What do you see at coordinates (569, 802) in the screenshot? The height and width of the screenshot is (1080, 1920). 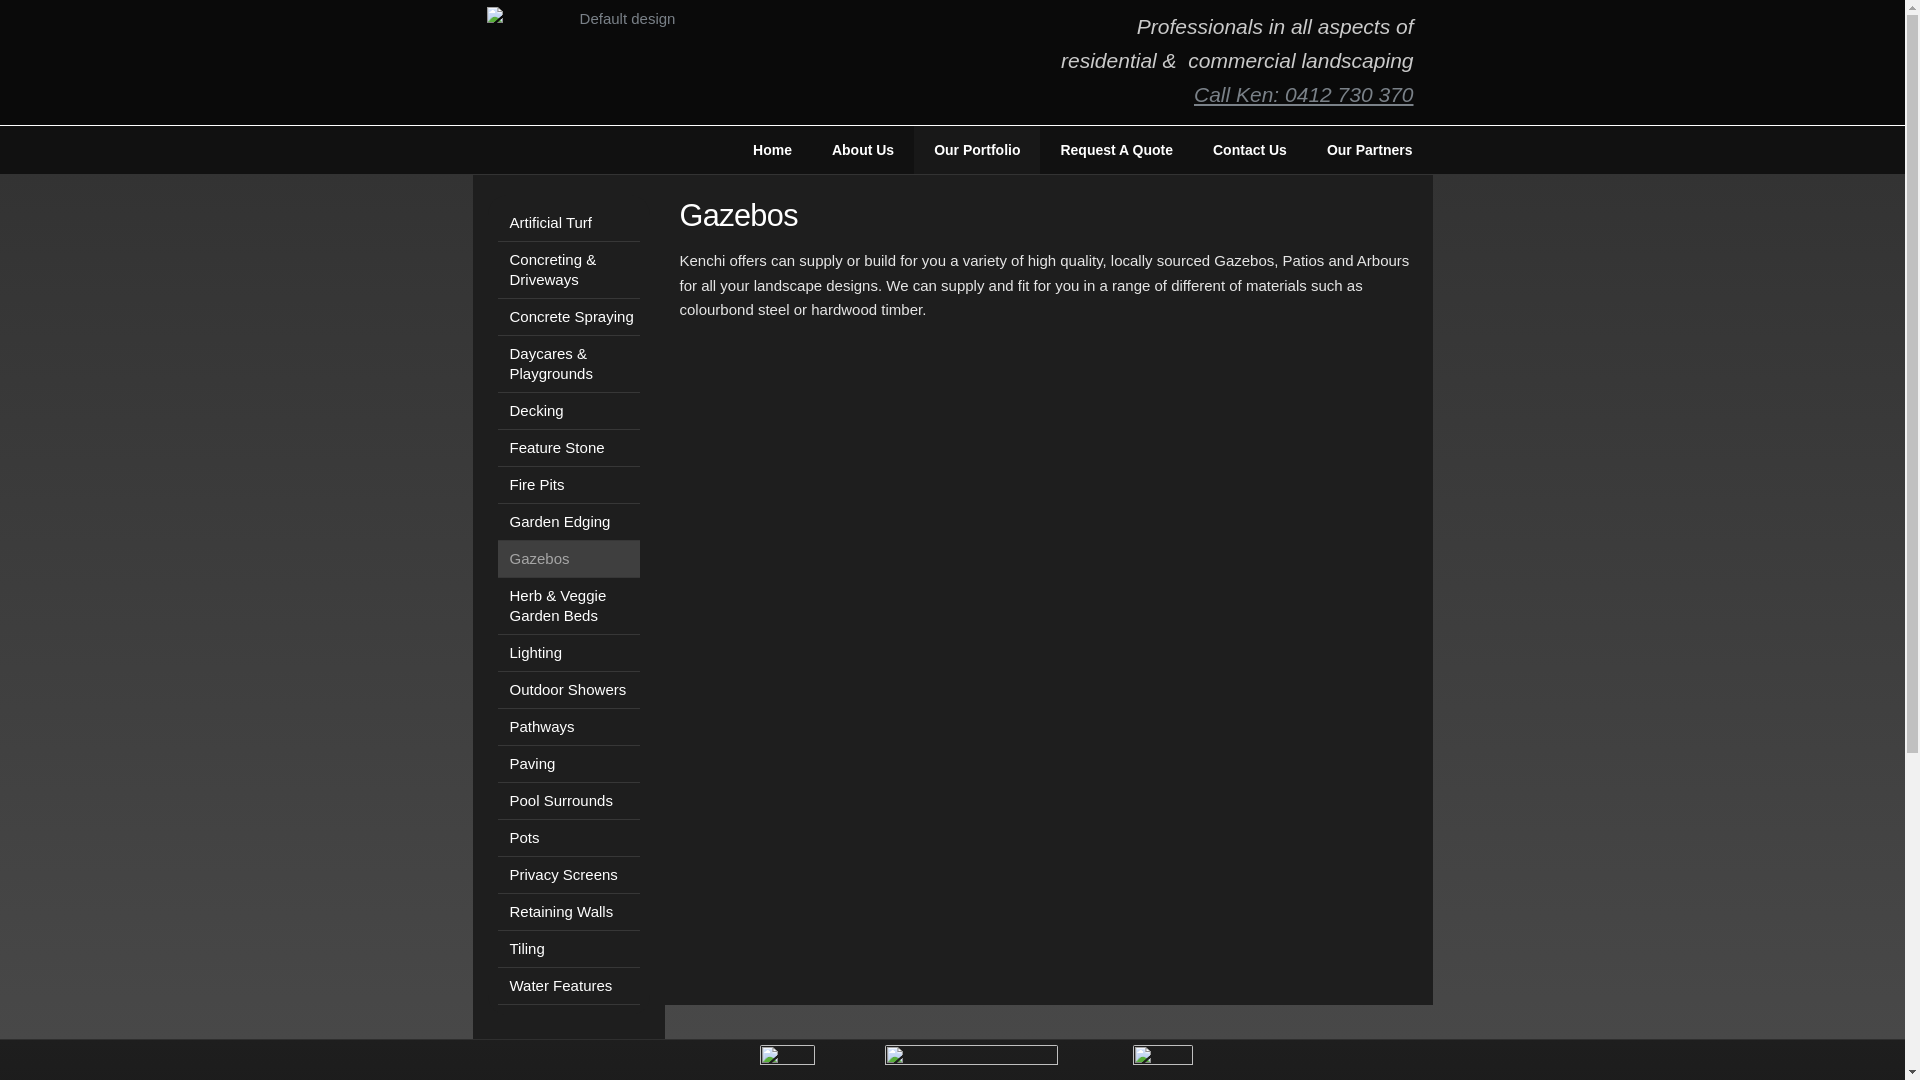 I see `Pool Surrounds` at bounding box center [569, 802].